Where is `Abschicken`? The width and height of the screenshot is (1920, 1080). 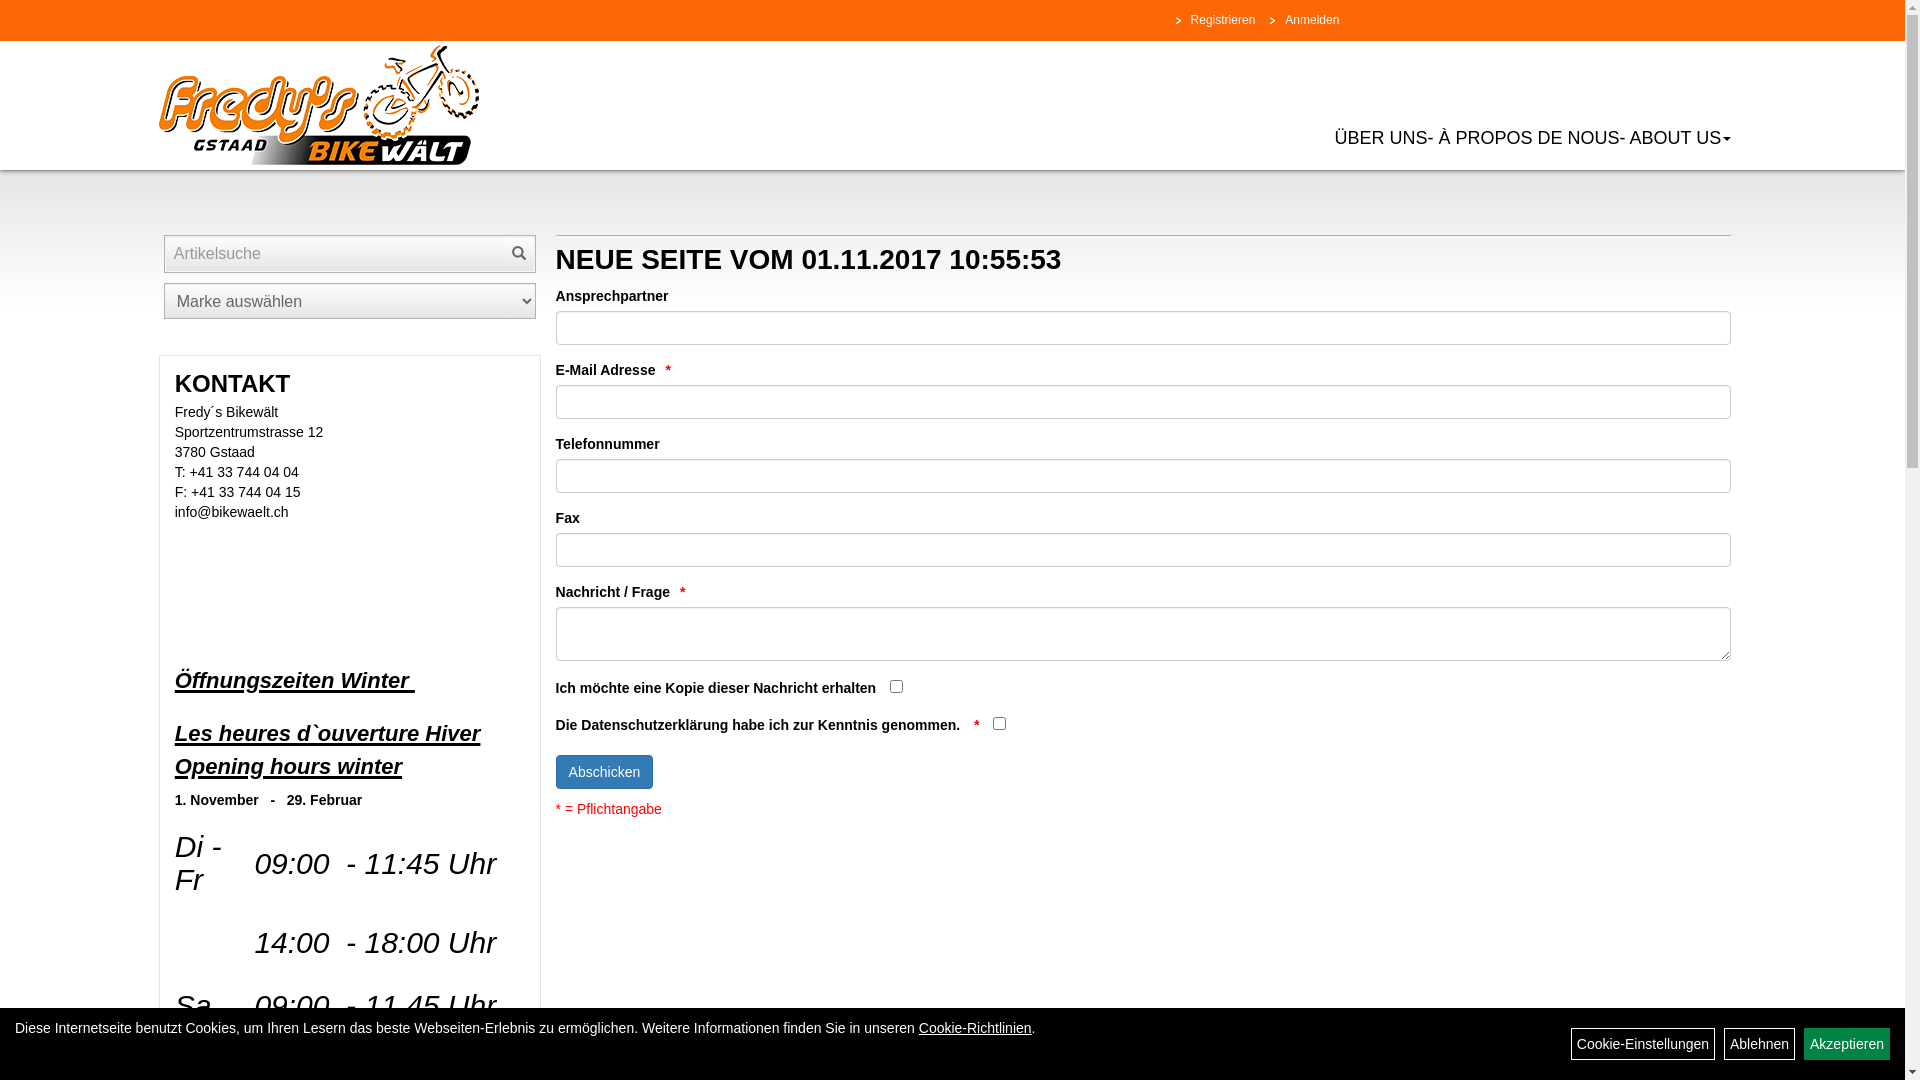
Abschicken is located at coordinates (605, 772).